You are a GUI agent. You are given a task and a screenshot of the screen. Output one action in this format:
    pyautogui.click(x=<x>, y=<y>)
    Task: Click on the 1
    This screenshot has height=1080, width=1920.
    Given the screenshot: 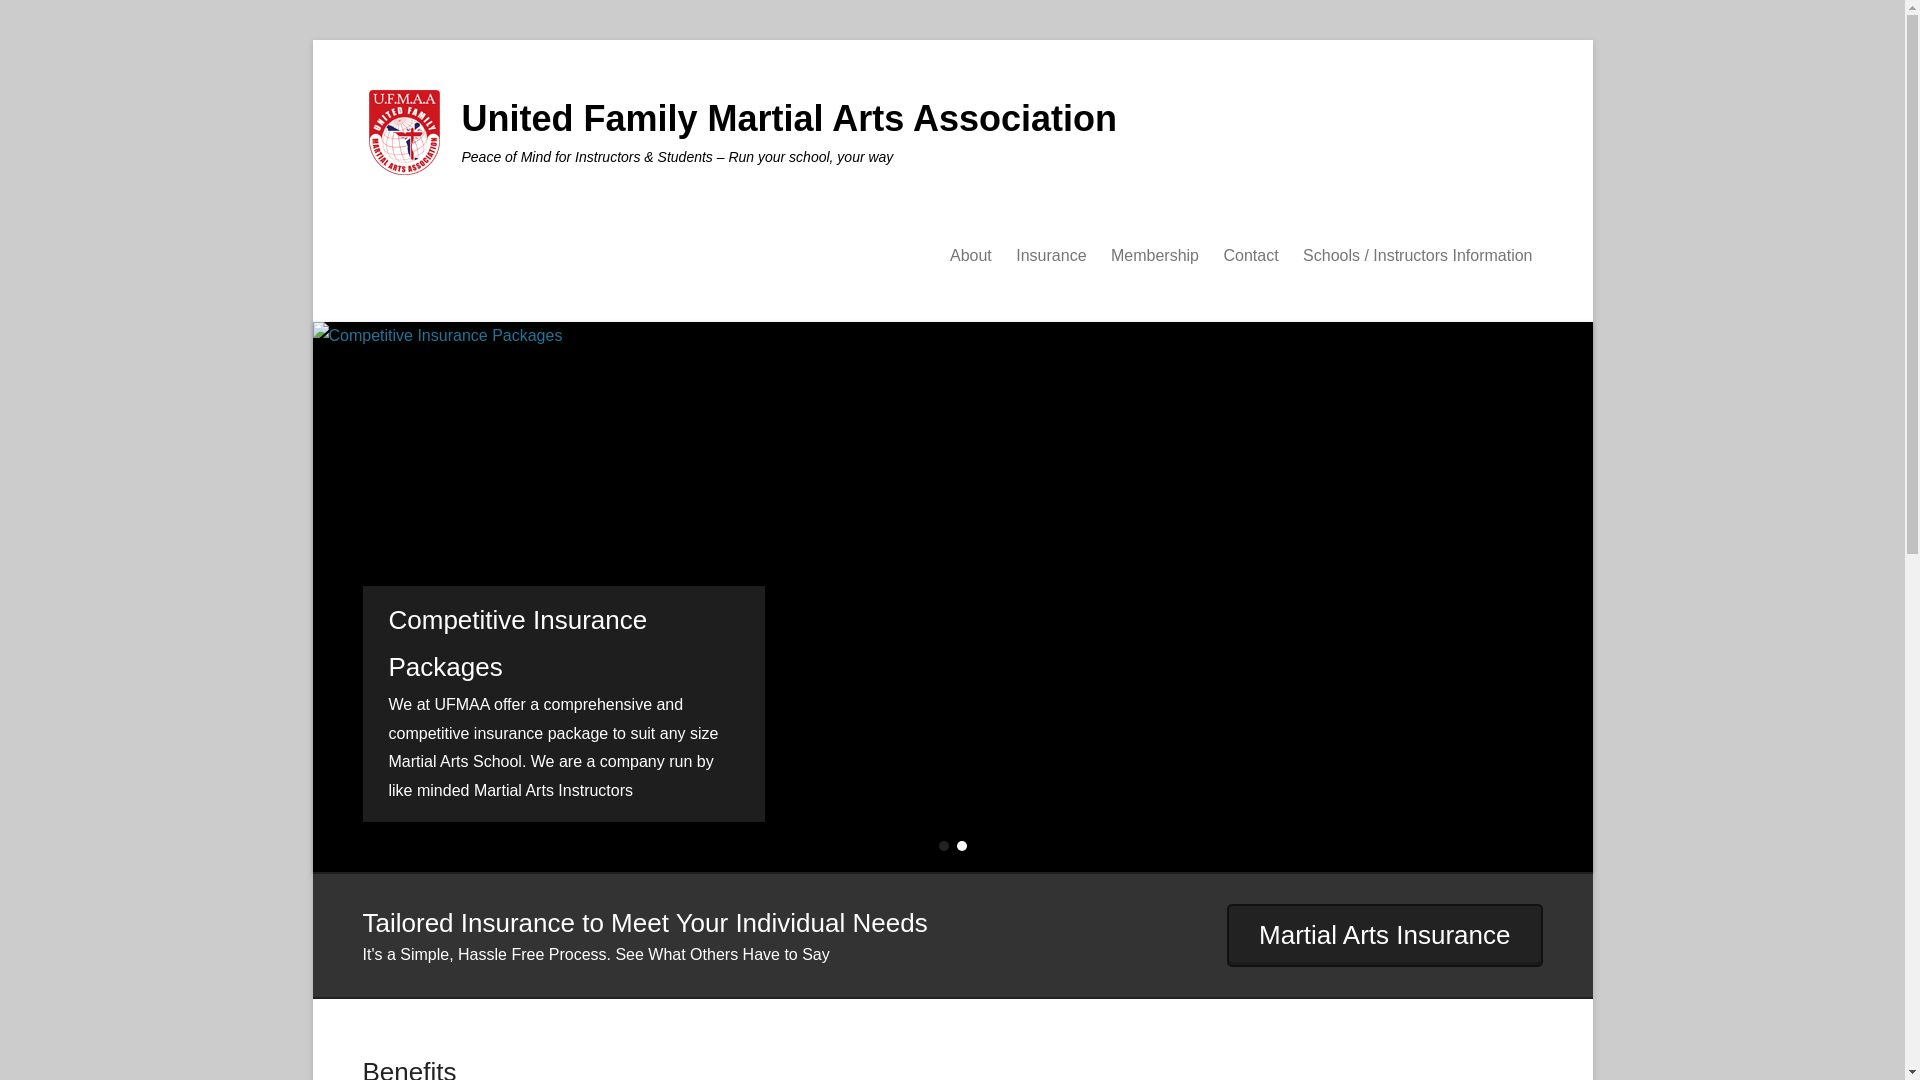 What is the action you would take?
    pyautogui.click(x=943, y=846)
    